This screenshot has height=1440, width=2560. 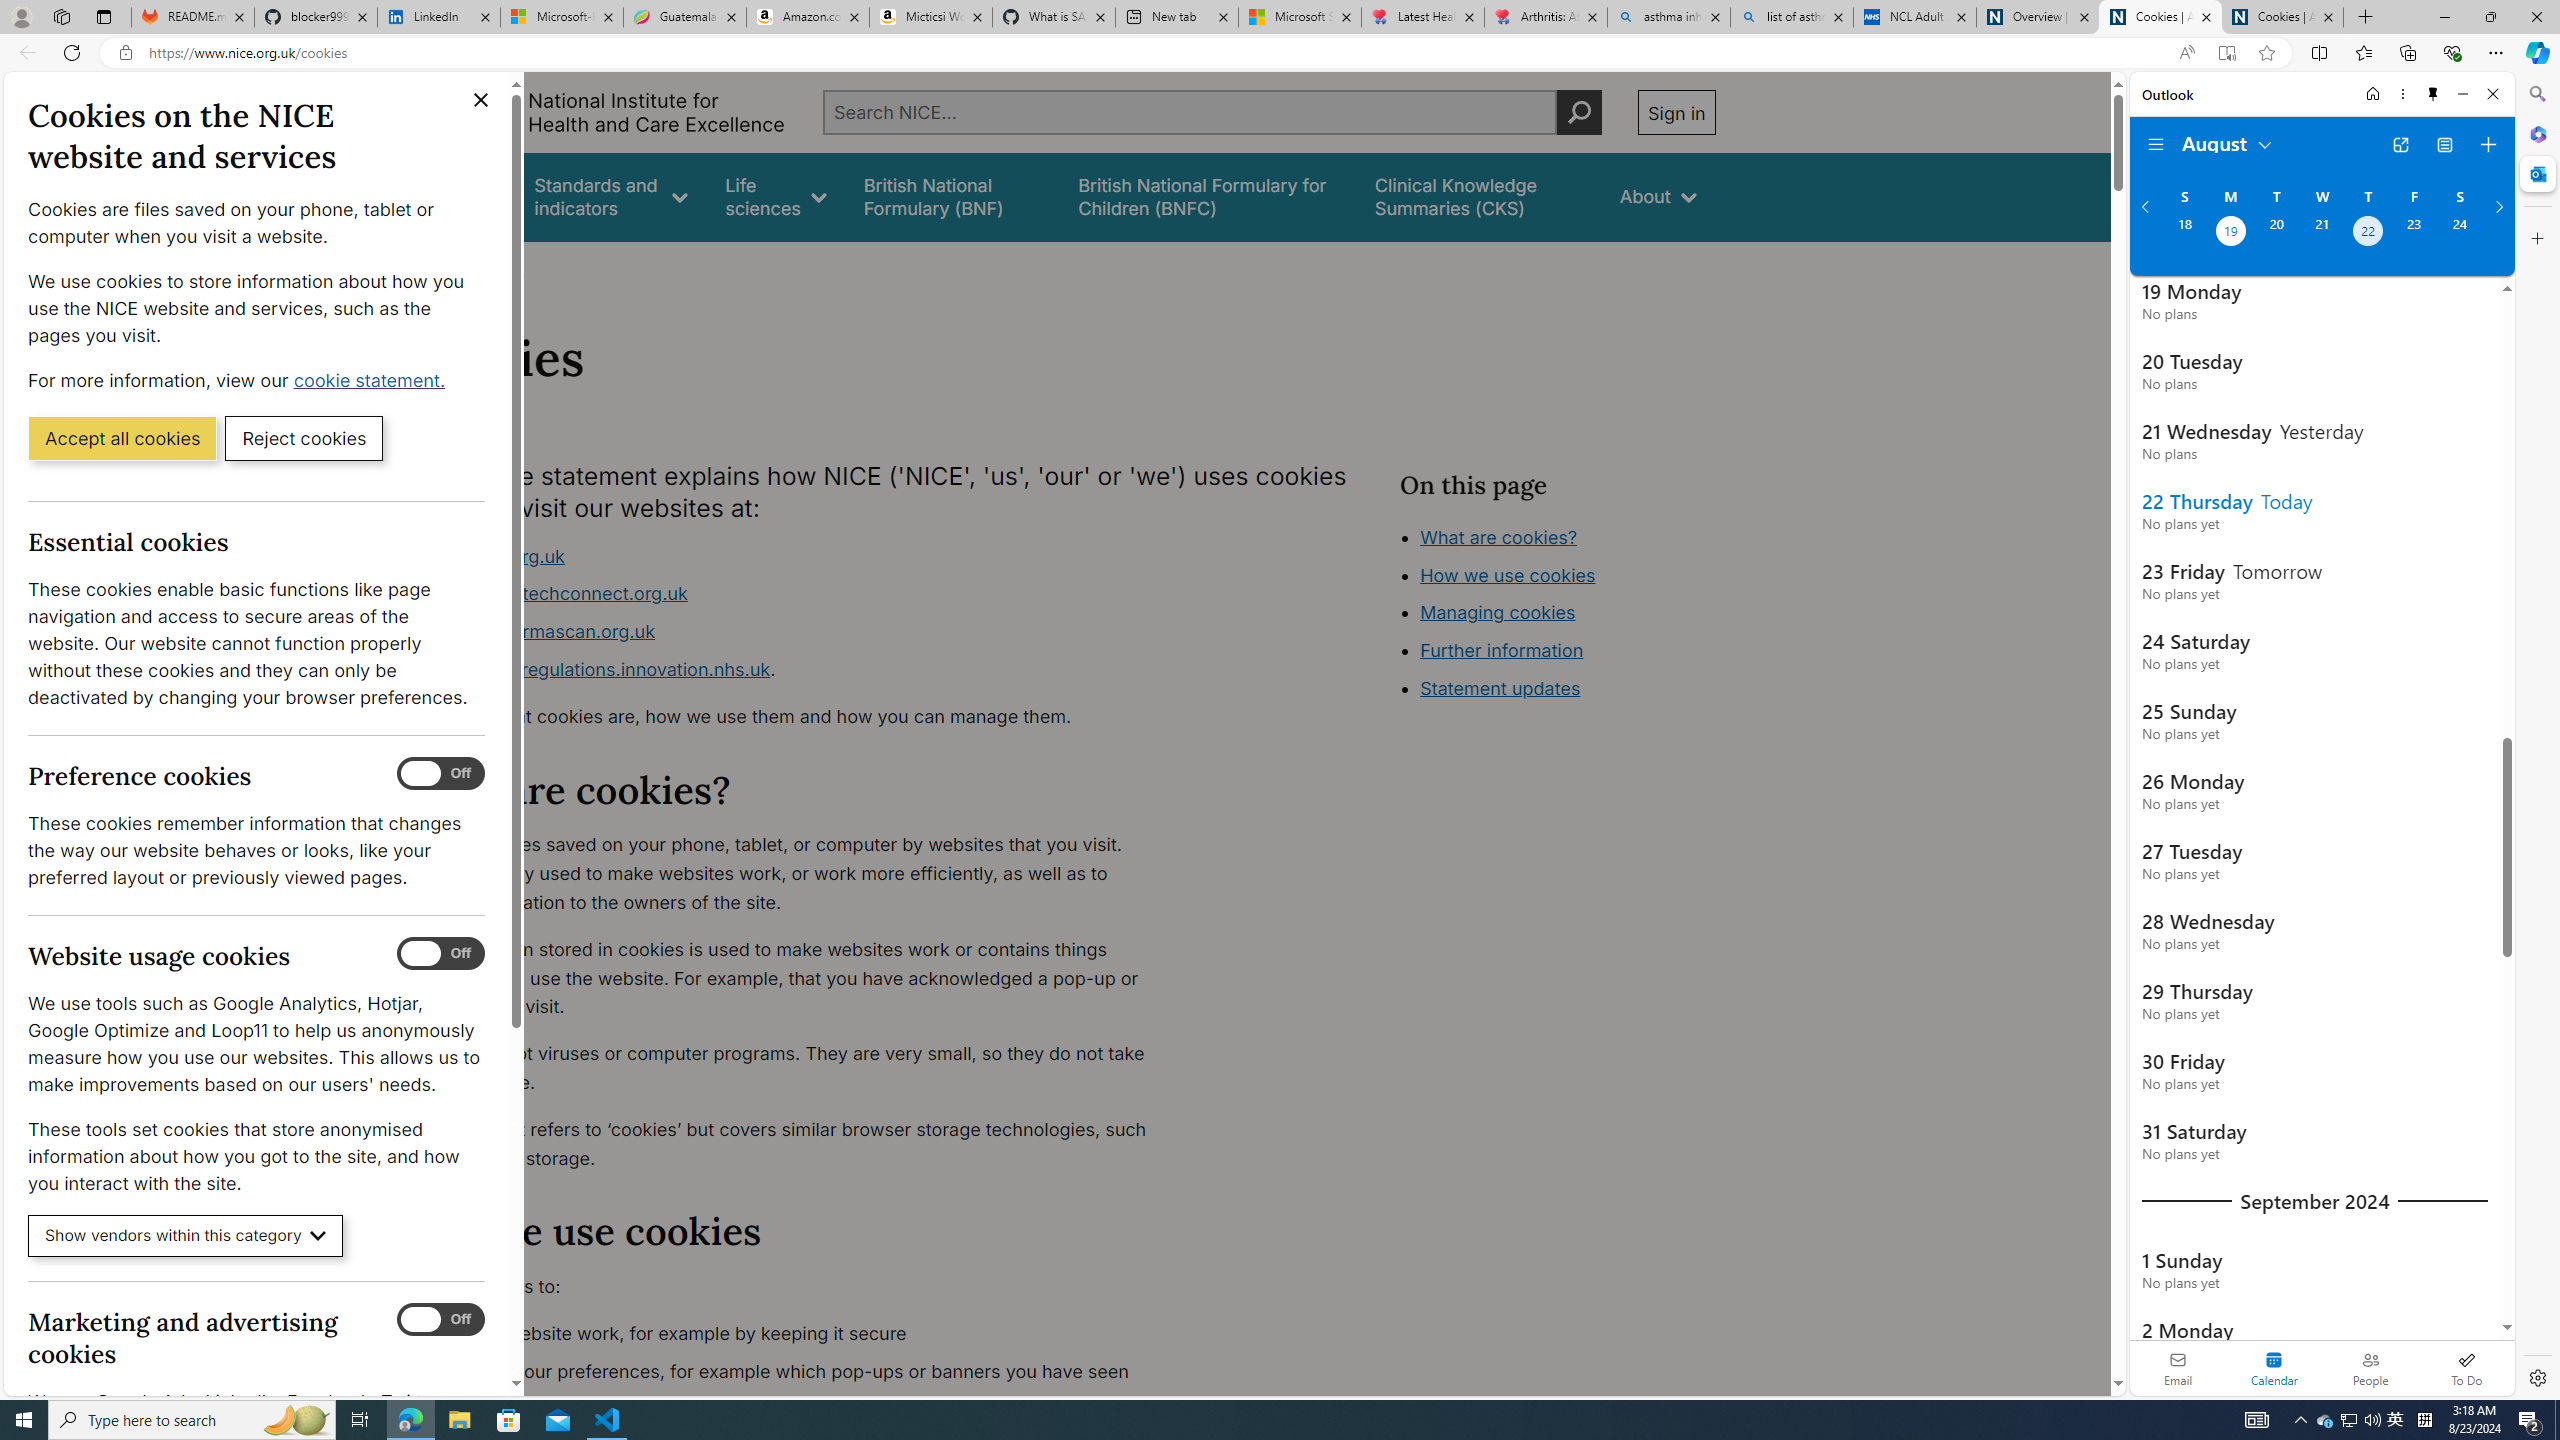 I want to click on Close cookie banner, so click(x=481, y=100).